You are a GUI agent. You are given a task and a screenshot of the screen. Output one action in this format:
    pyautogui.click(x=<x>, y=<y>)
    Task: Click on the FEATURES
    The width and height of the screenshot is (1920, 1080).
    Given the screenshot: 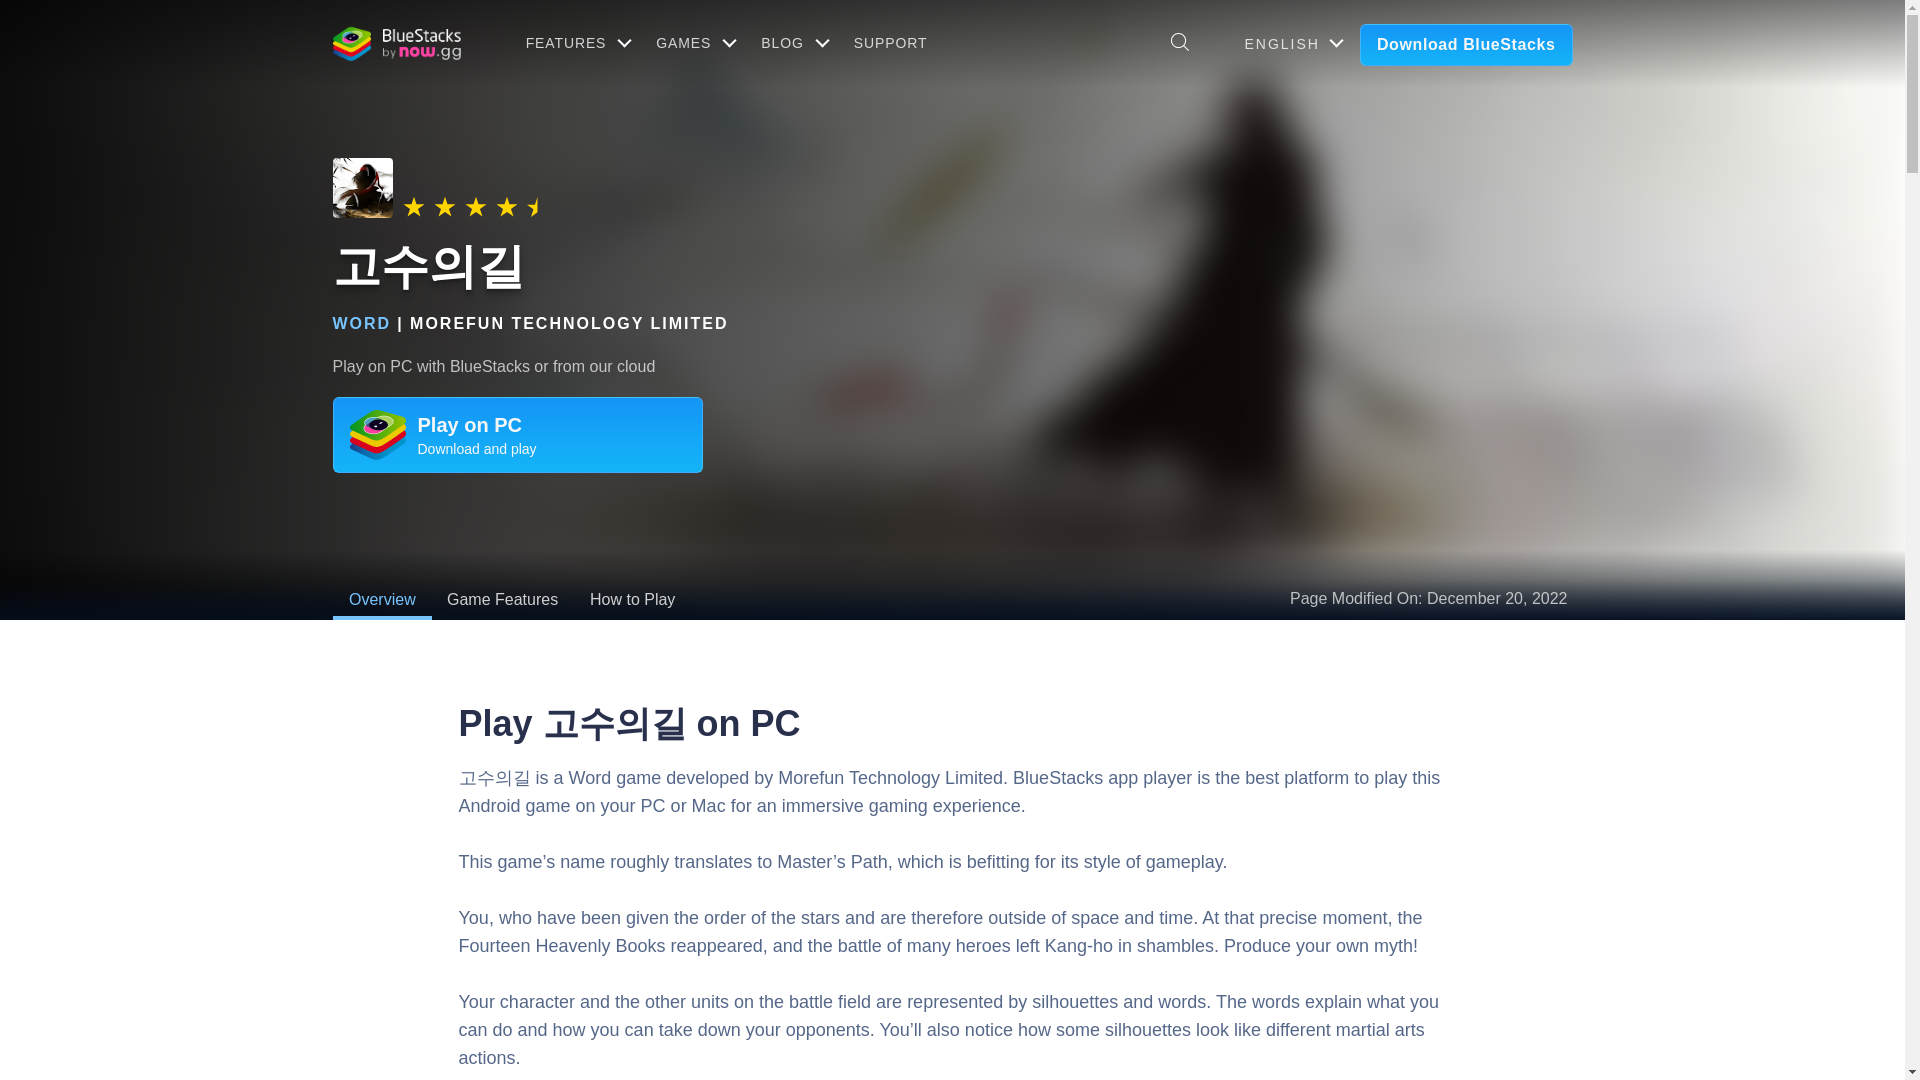 What is the action you would take?
    pyautogui.click(x=576, y=42)
    